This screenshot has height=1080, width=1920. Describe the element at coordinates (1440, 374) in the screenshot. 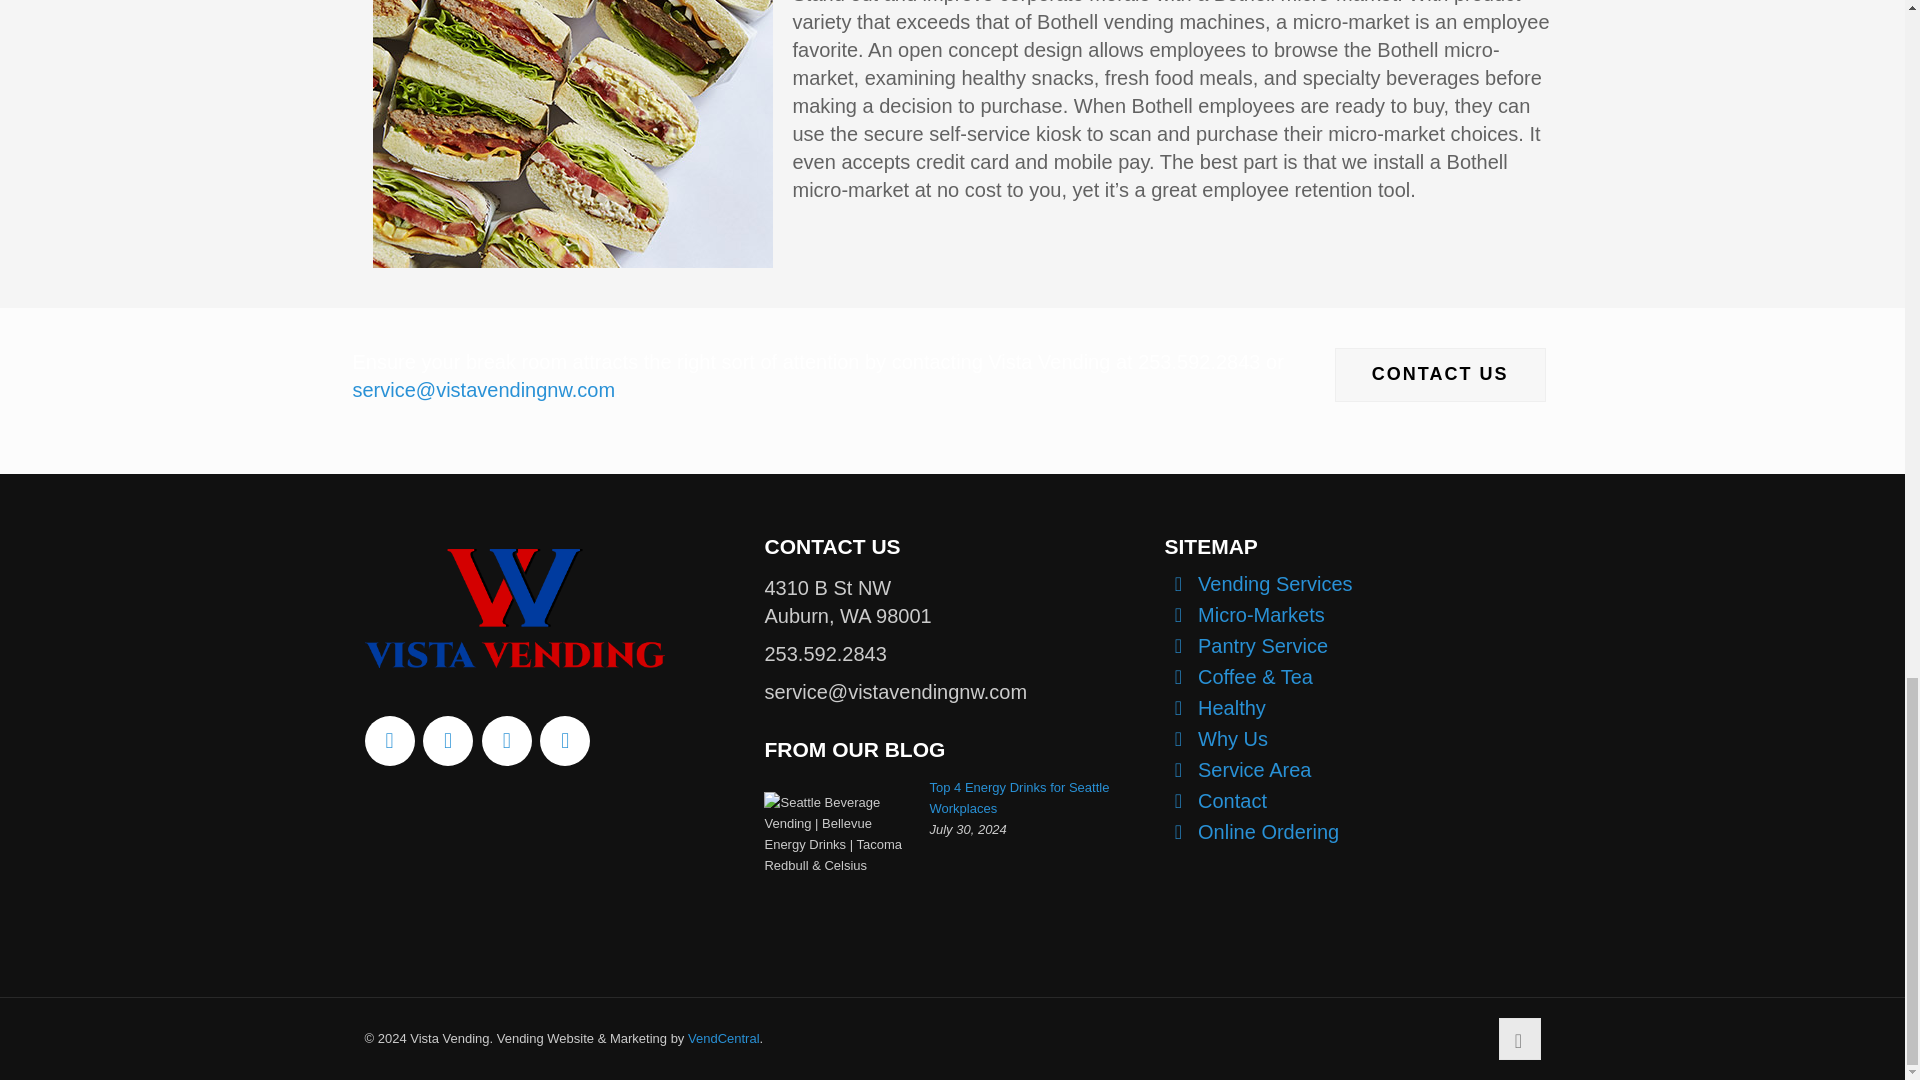

I see `CONTACT US` at that location.